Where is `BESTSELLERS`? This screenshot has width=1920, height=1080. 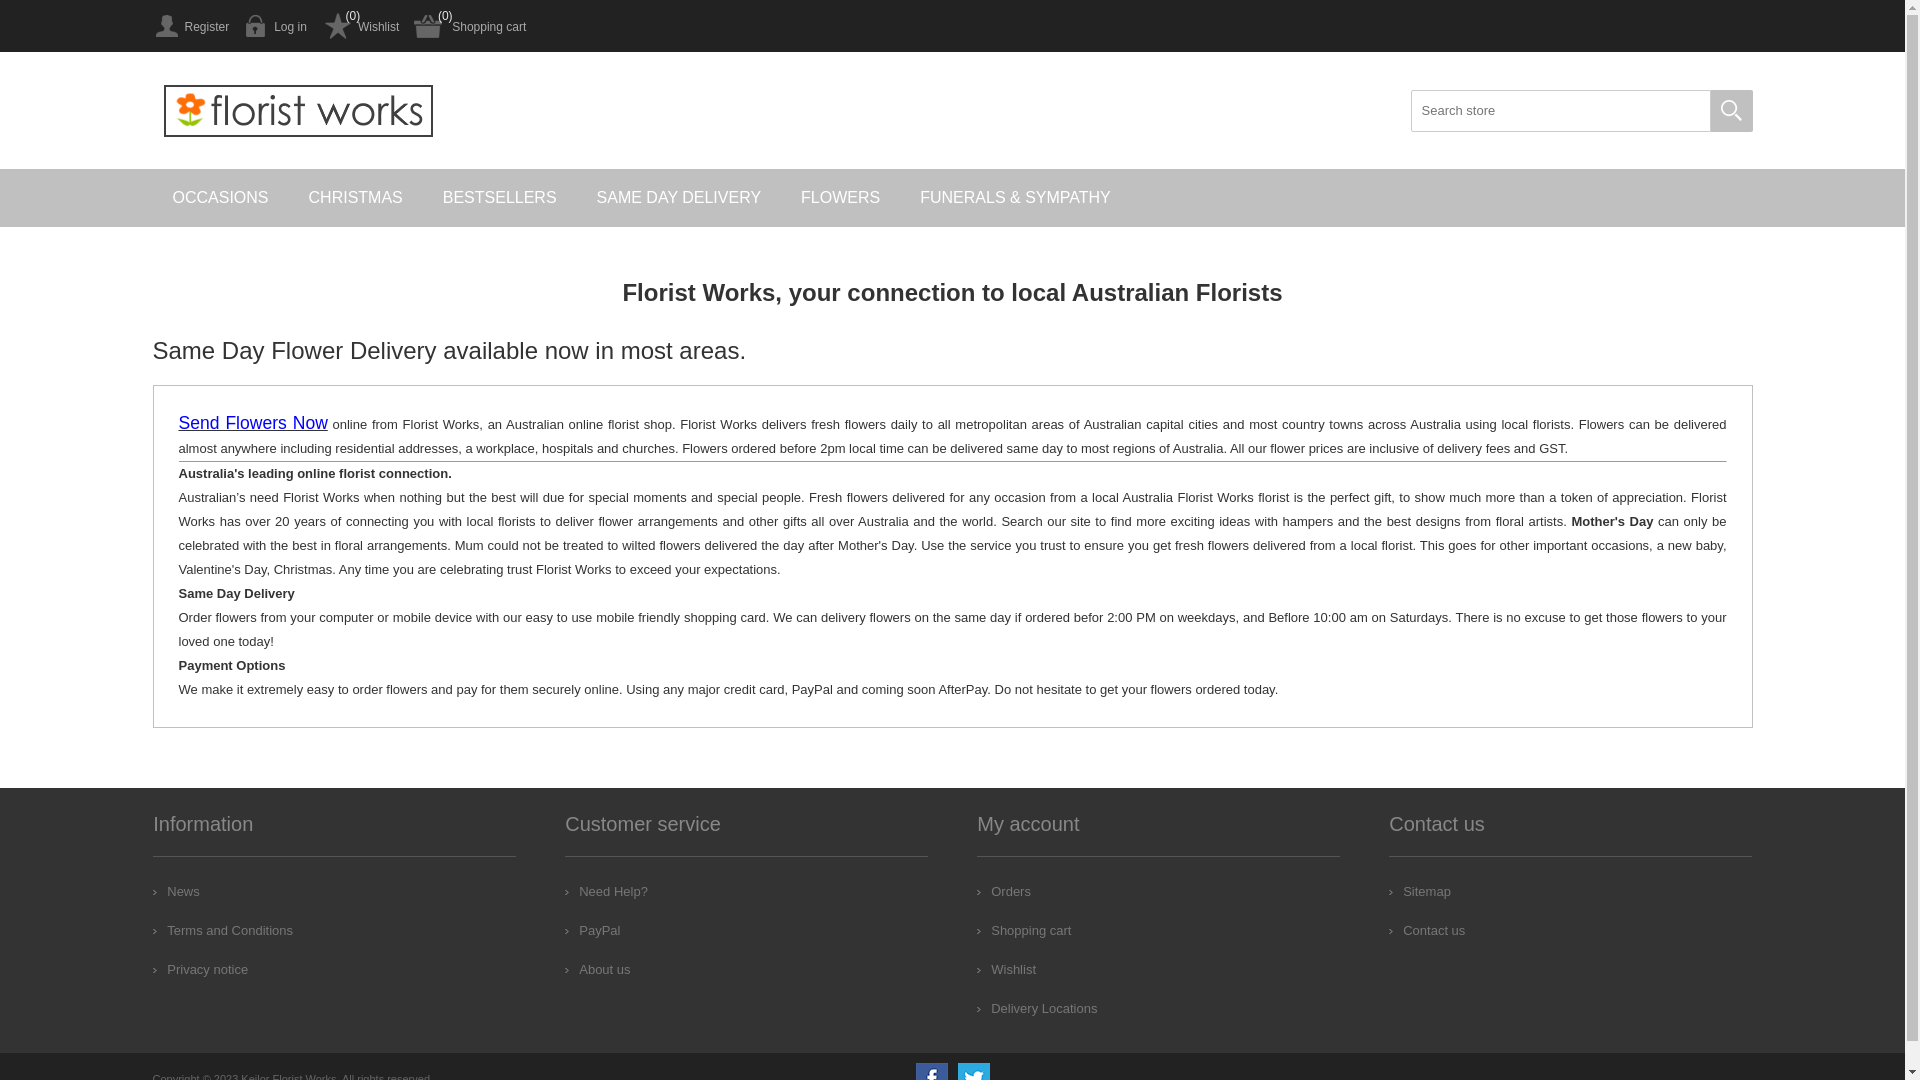 BESTSELLERS is located at coordinates (500, 198).